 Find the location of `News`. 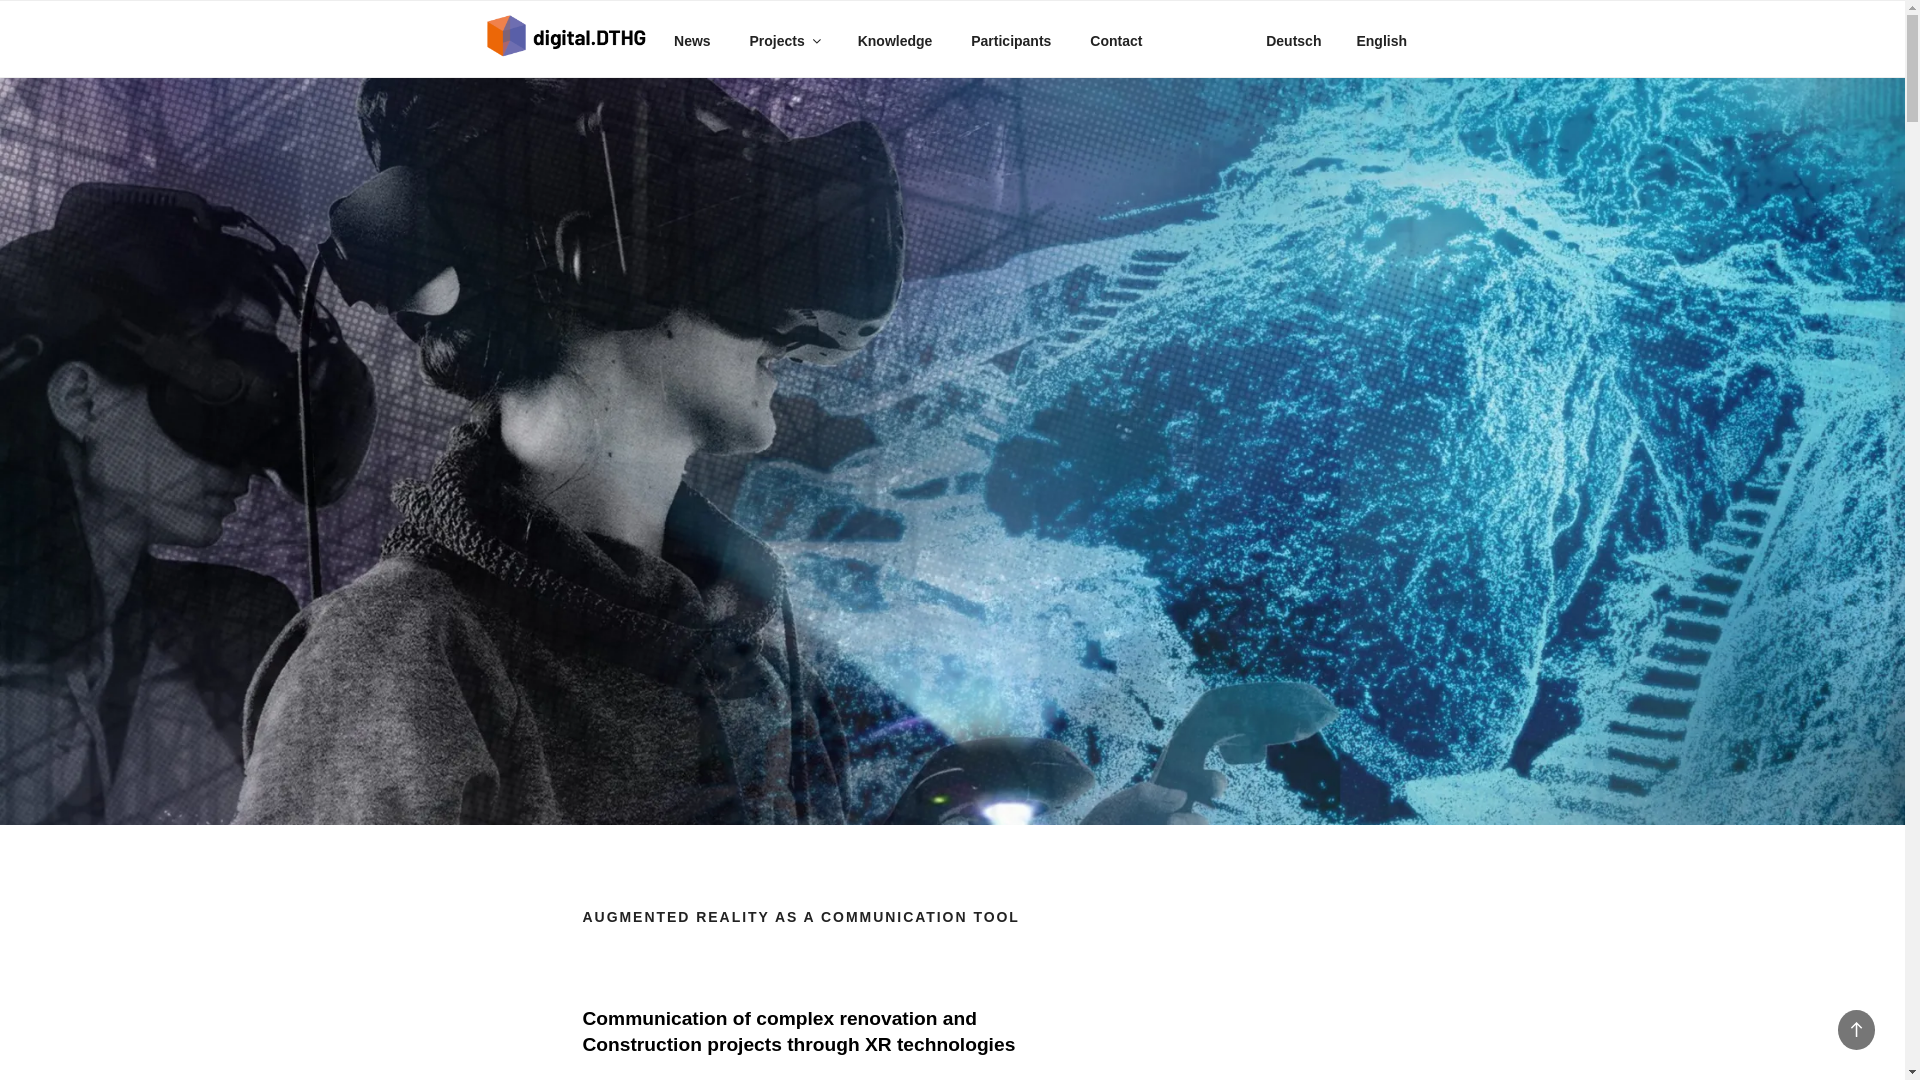

News is located at coordinates (692, 41).